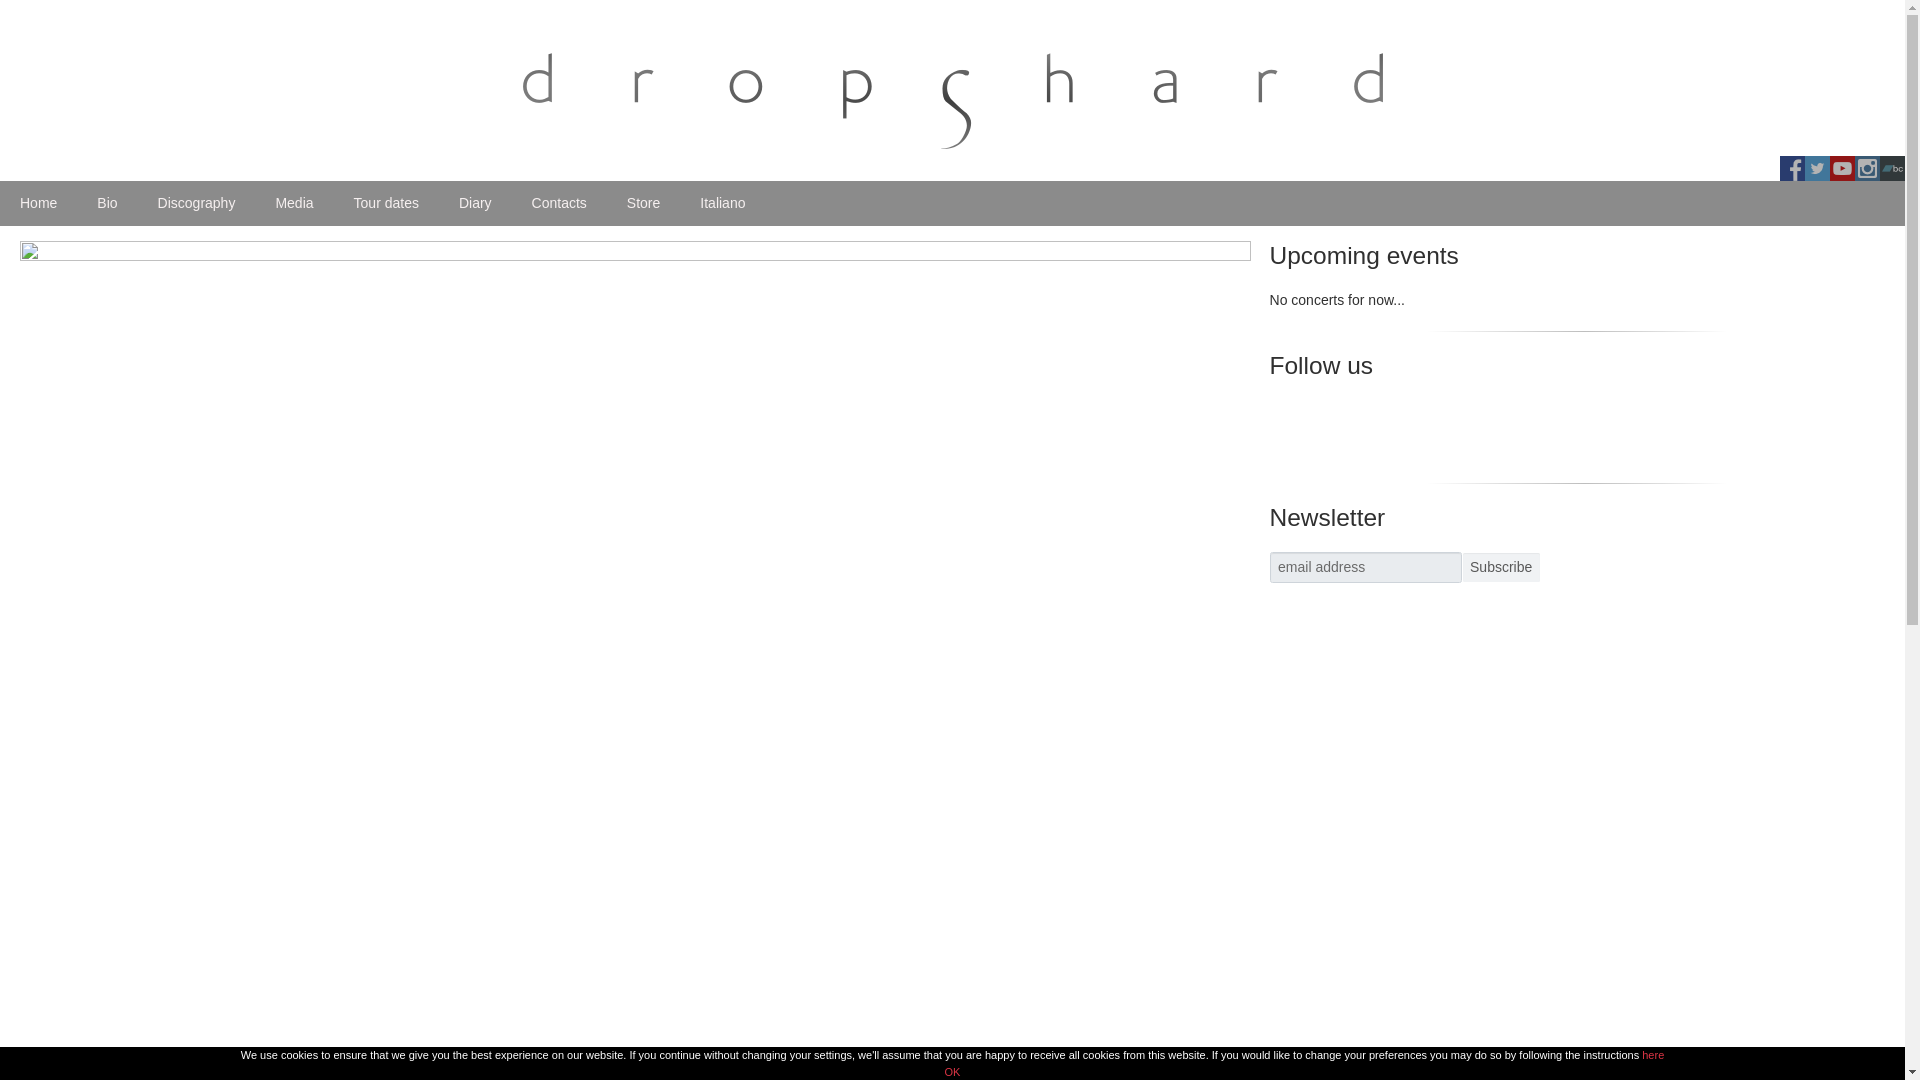 Image resolution: width=1920 pixels, height=1080 pixels. Describe the element at coordinates (1866, 168) in the screenshot. I see `Dropshard on Instagram` at that location.